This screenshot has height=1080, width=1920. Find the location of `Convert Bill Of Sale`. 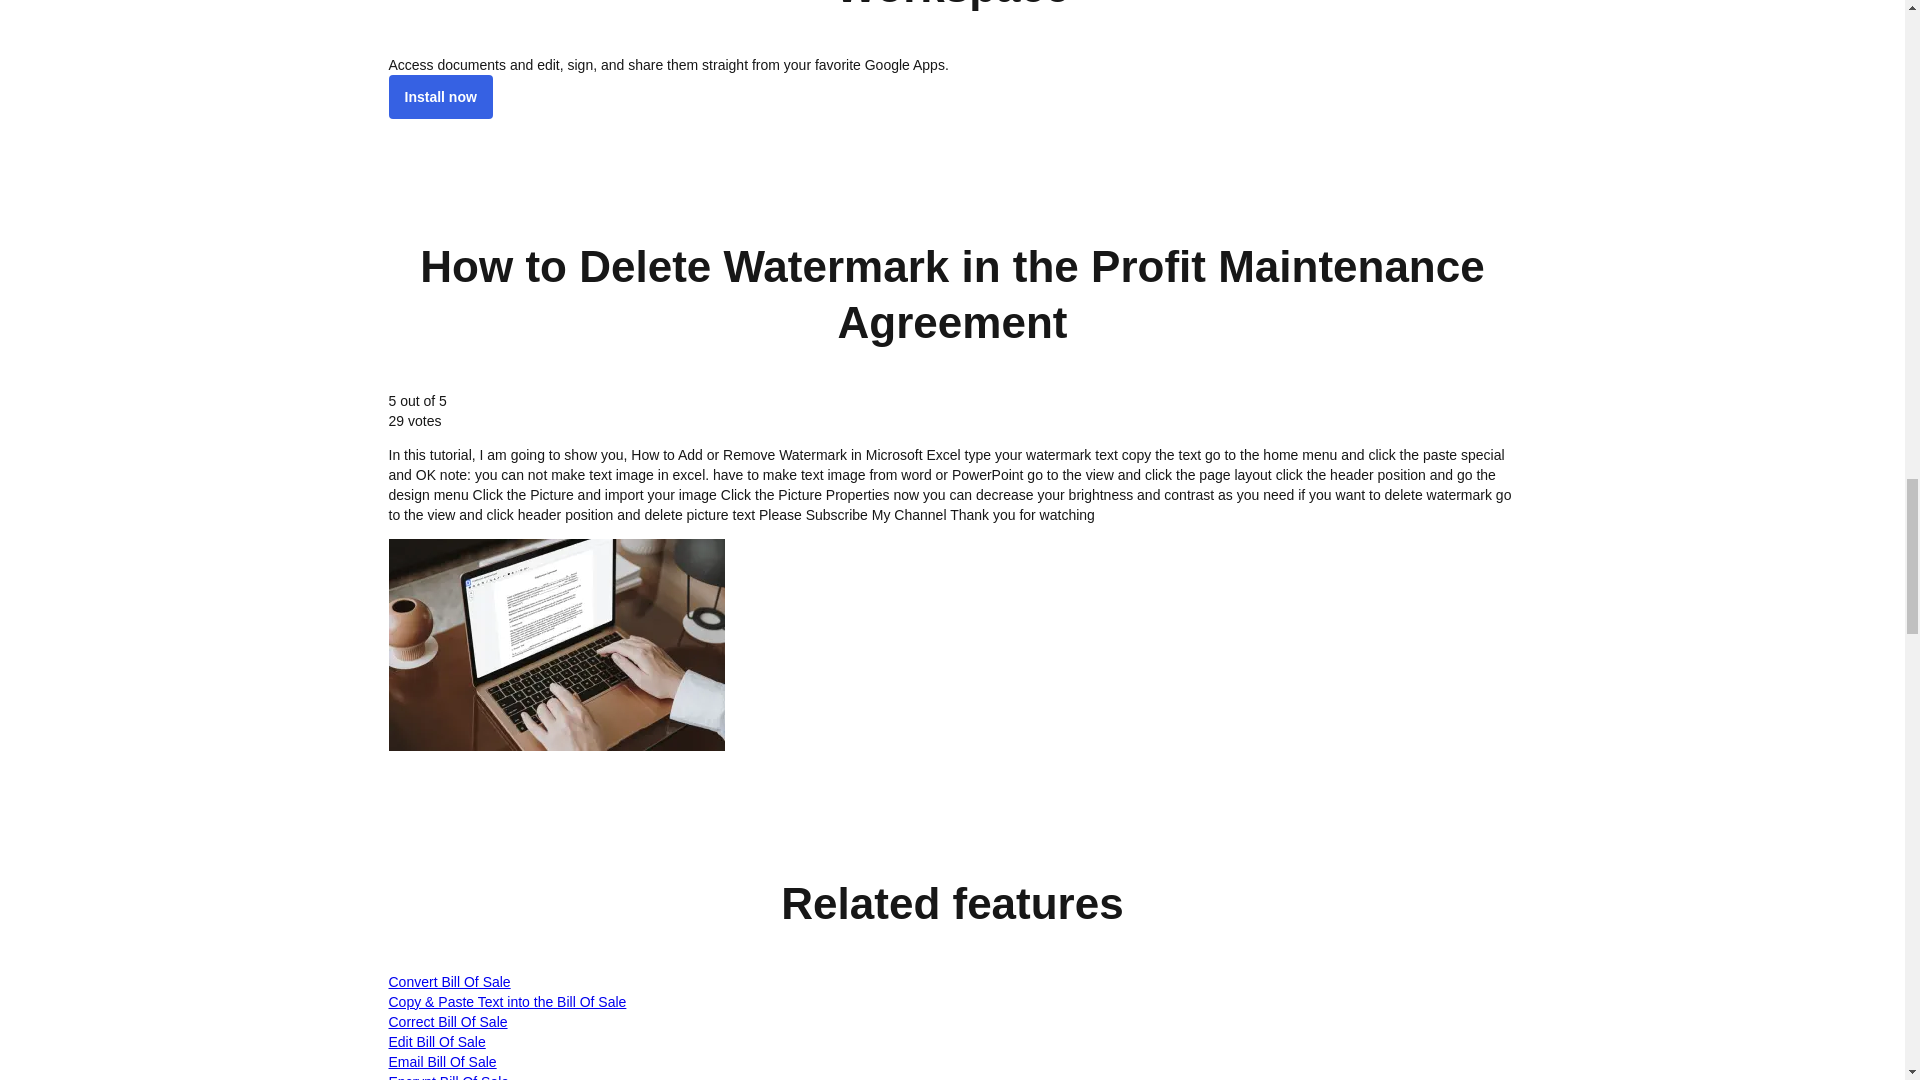

Convert Bill Of Sale is located at coordinates (448, 982).